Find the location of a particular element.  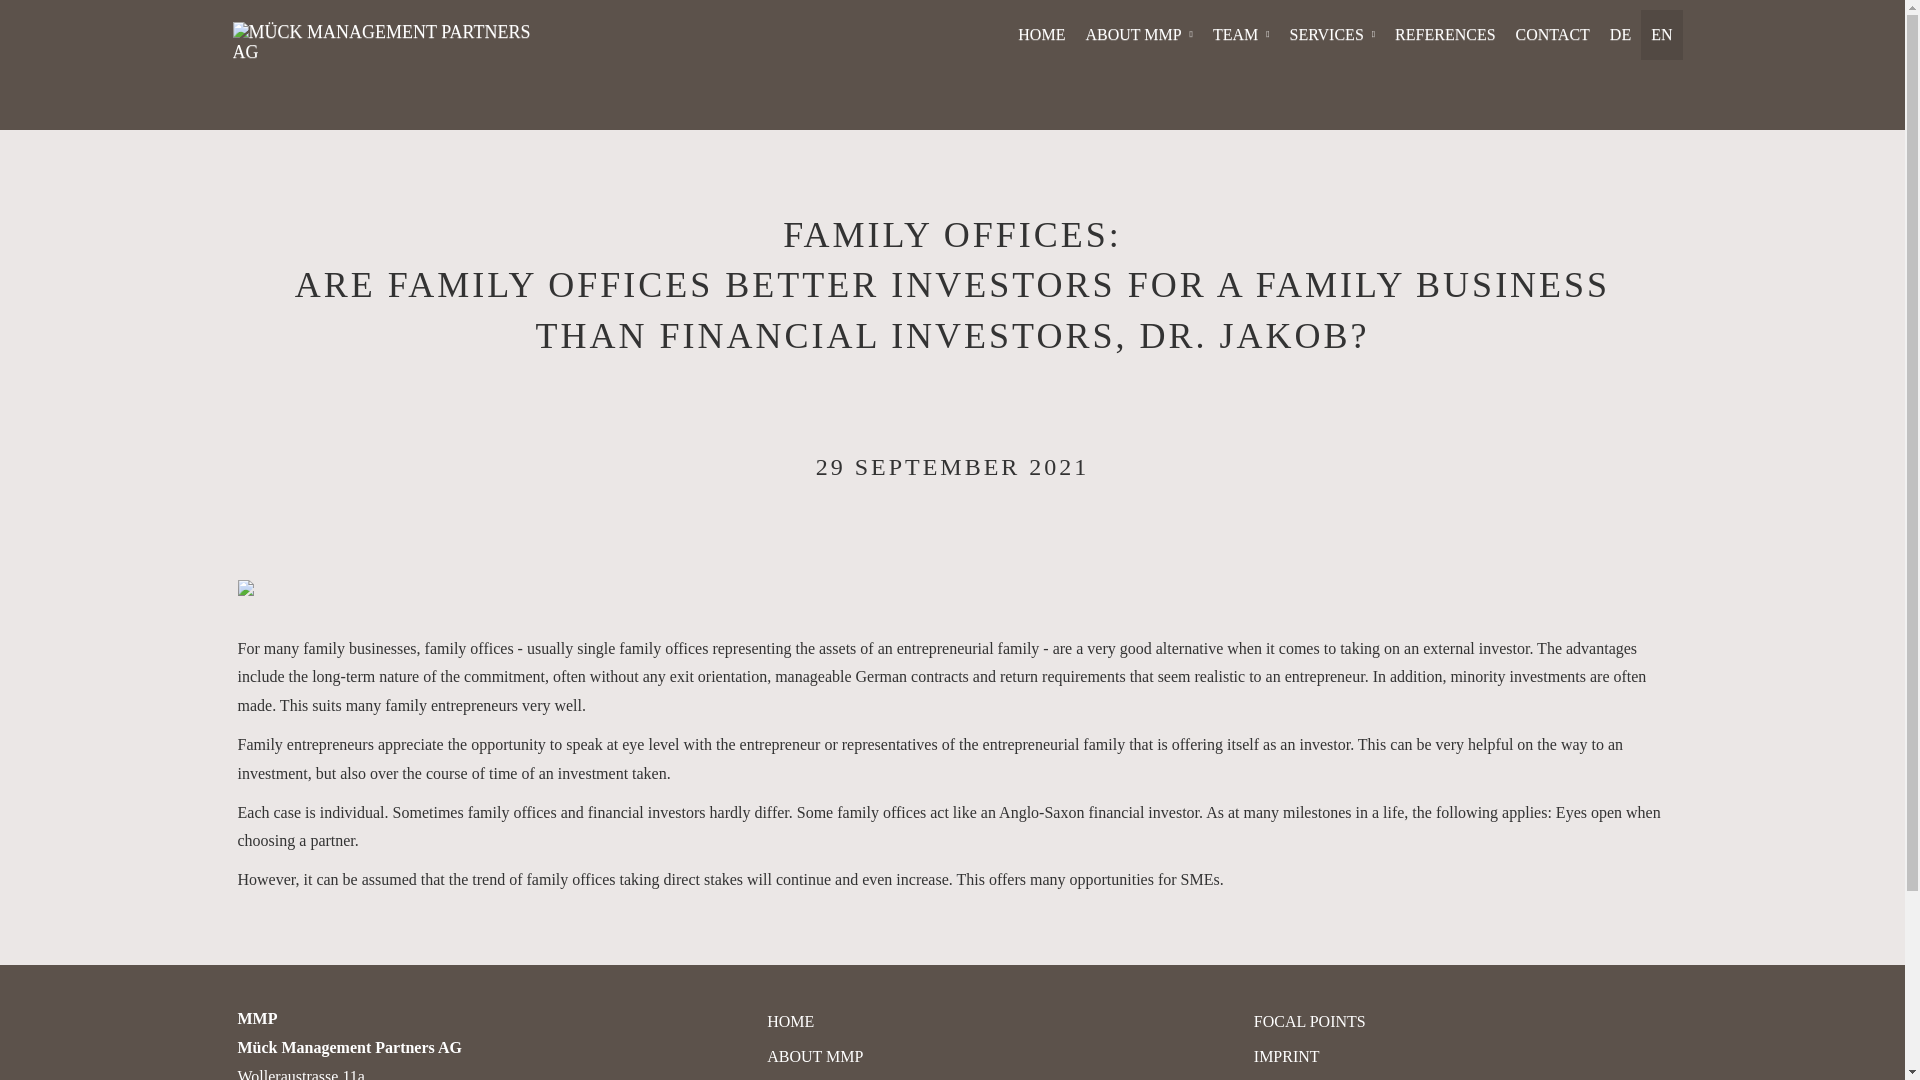

CONTACT is located at coordinates (1552, 34).